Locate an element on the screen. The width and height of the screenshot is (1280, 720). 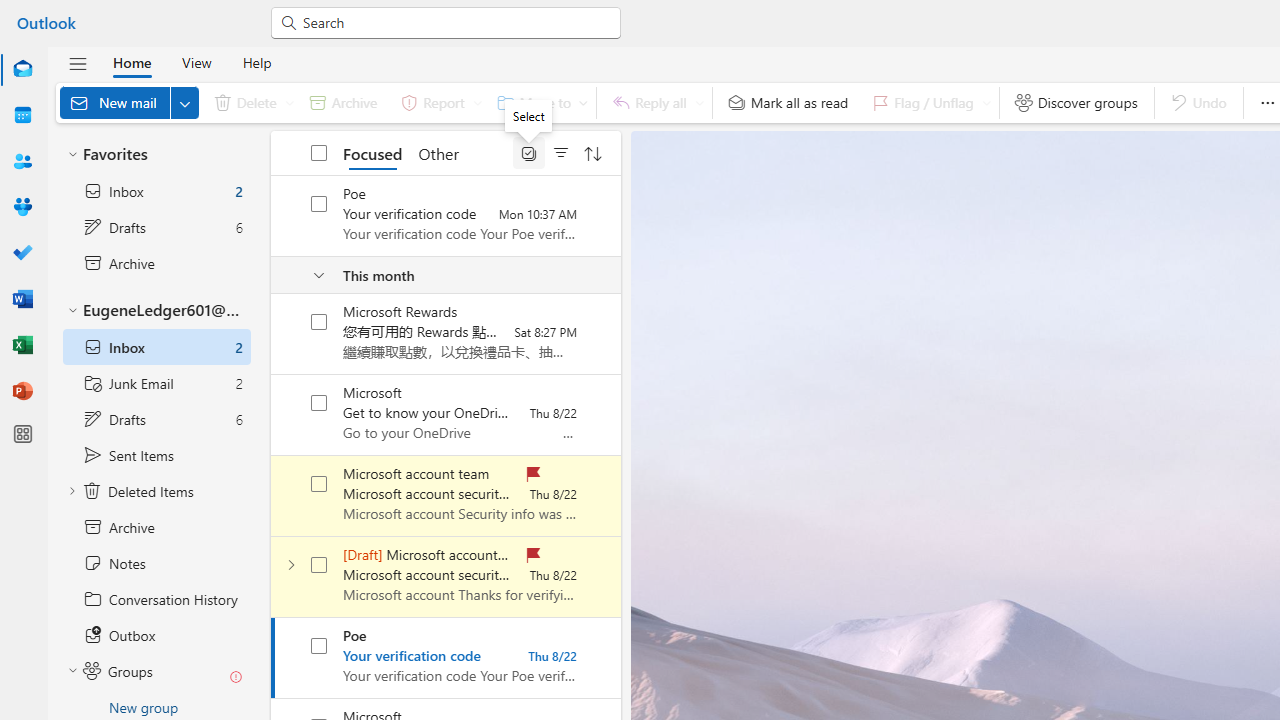
Focused is located at coordinates (372, 152).